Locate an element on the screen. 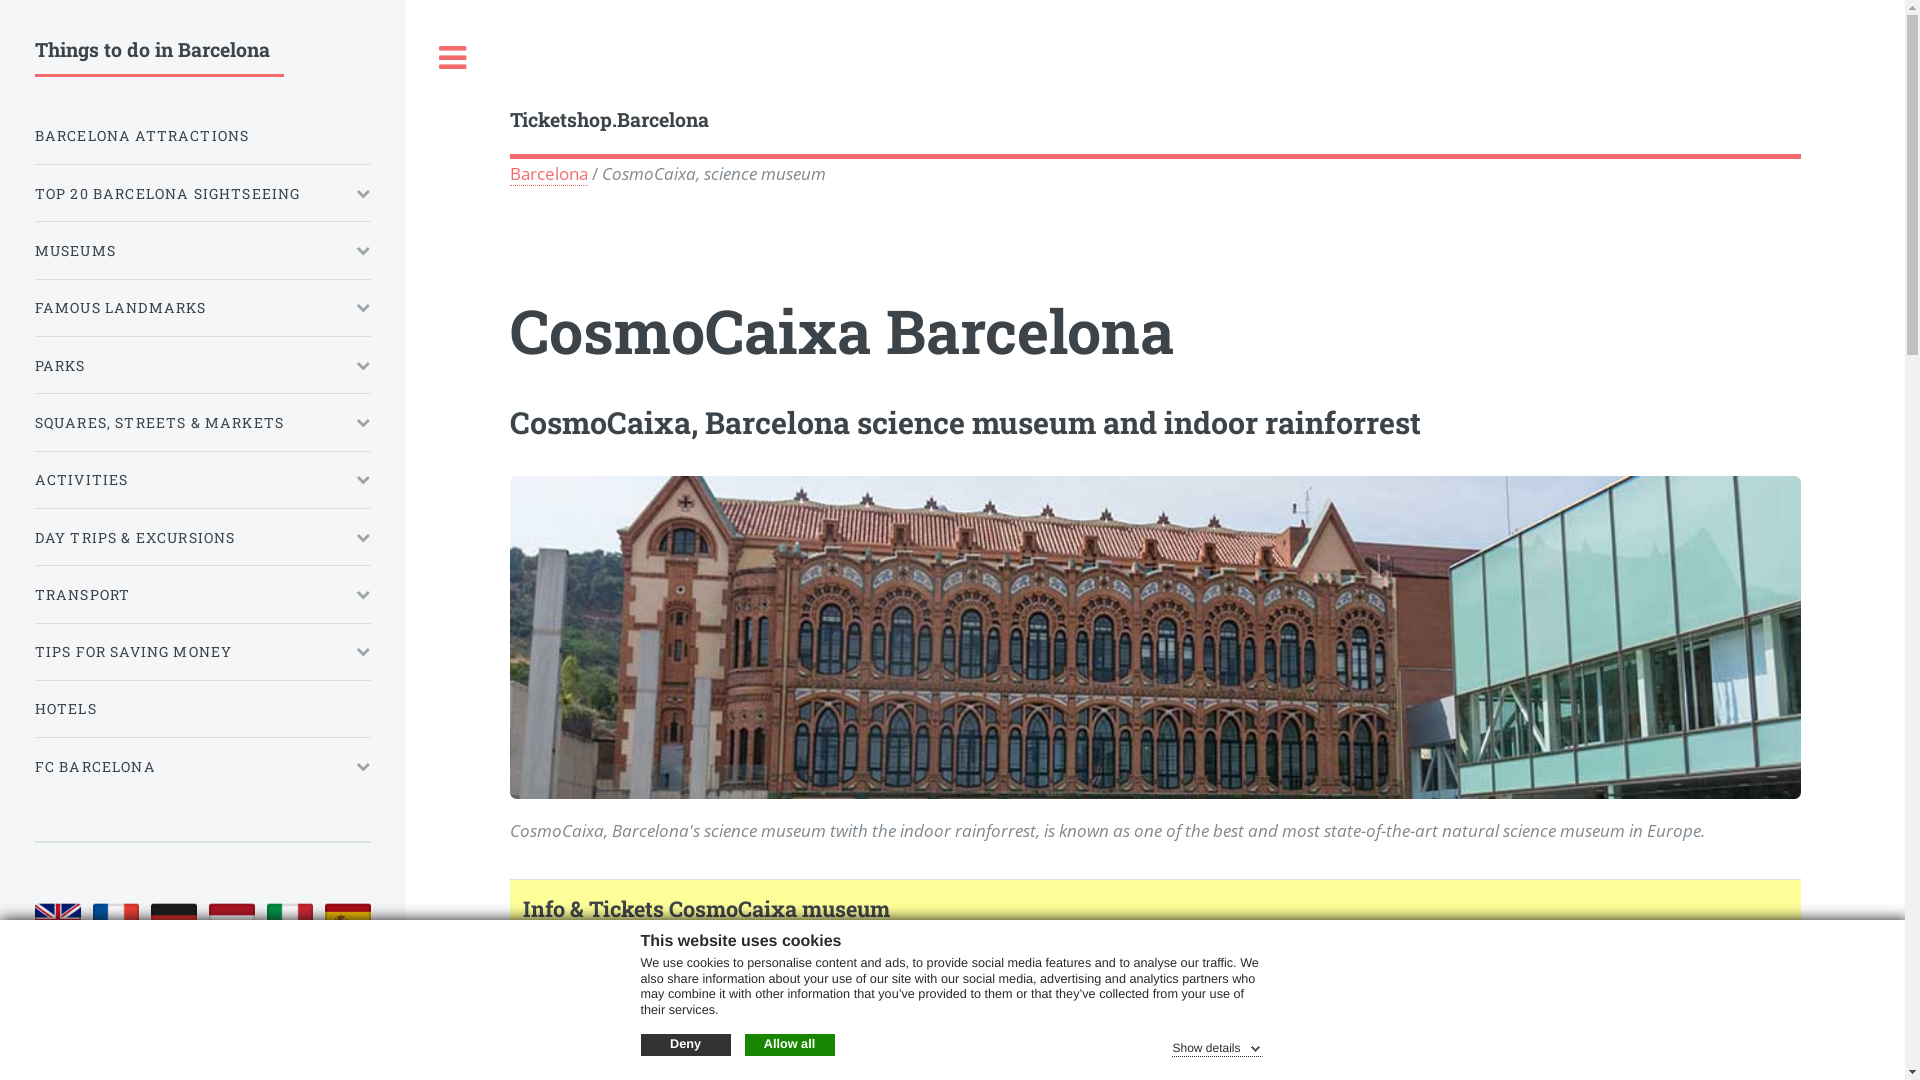 This screenshot has height=1080, width=1920. BARCELONA ATTRACTIONS is located at coordinates (203, 136).